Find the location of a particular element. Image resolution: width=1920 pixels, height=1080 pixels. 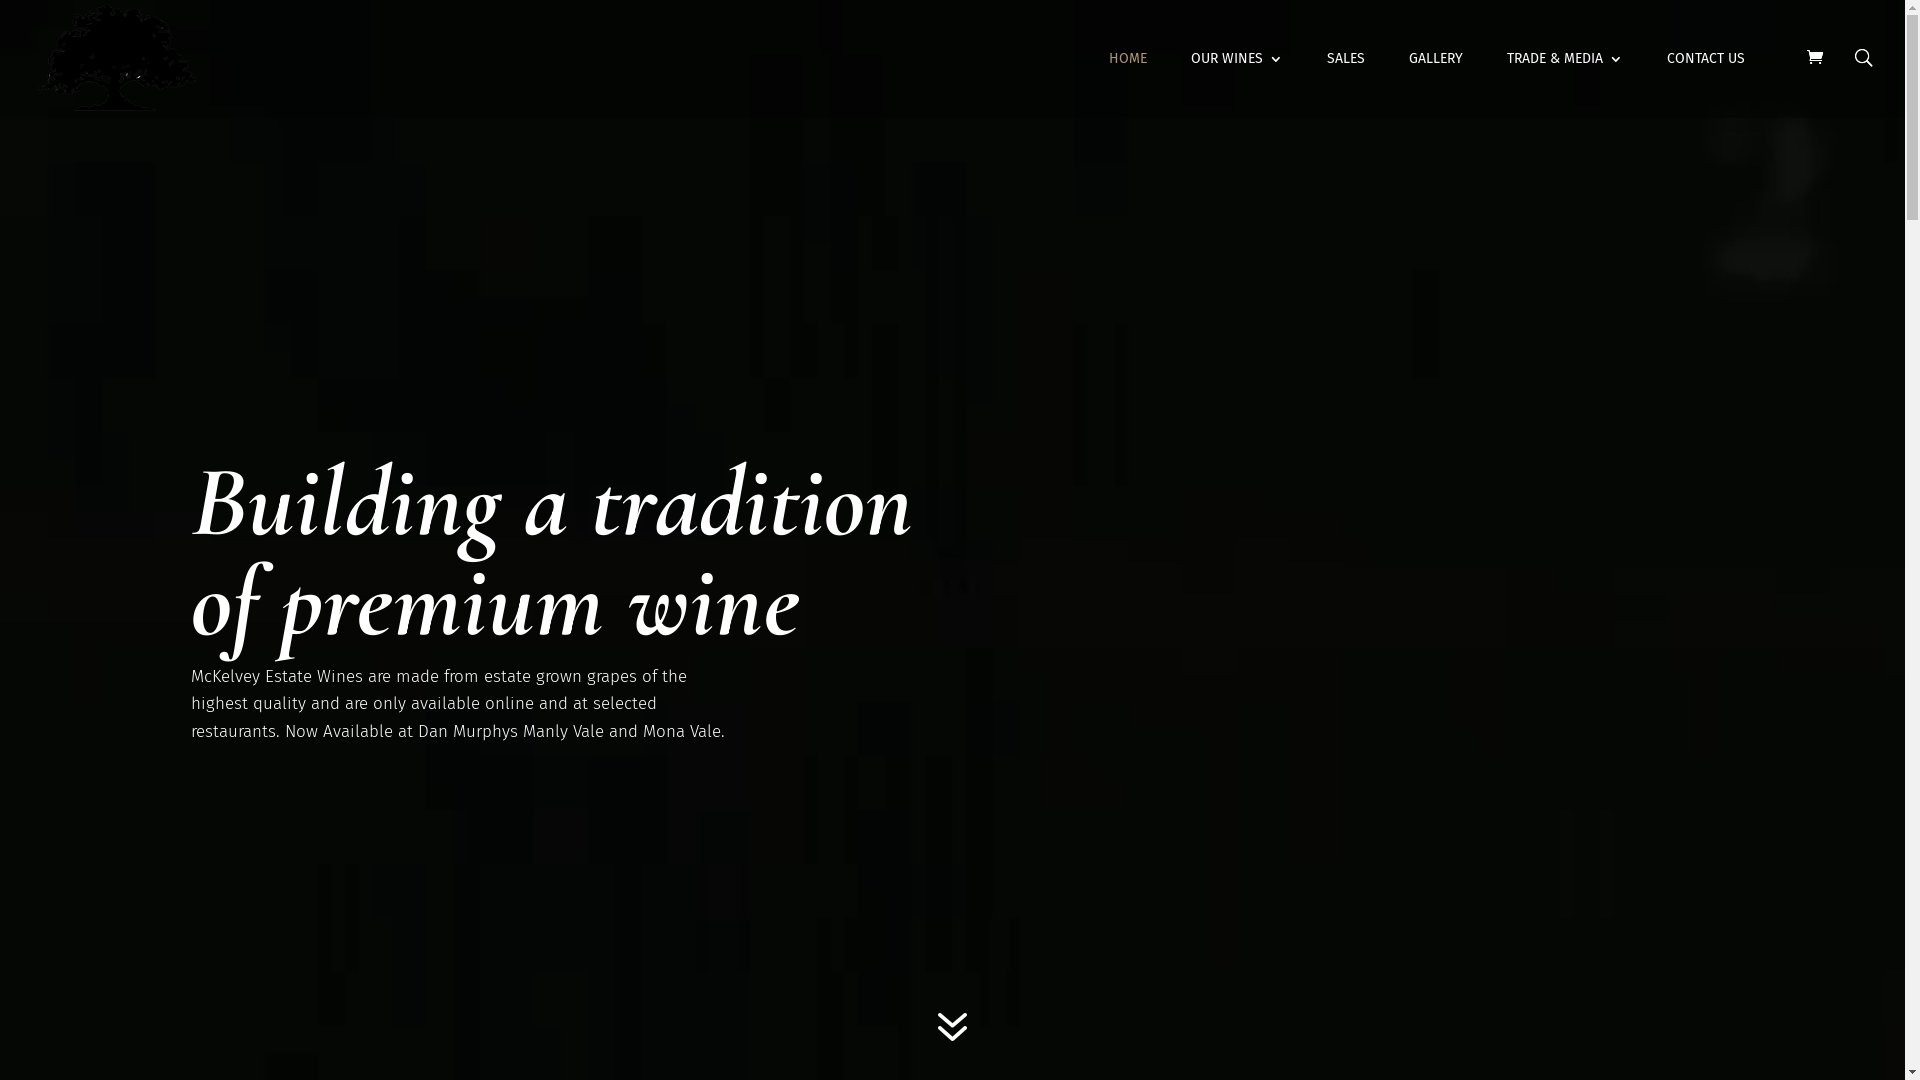

CONTACT US is located at coordinates (1706, 85).